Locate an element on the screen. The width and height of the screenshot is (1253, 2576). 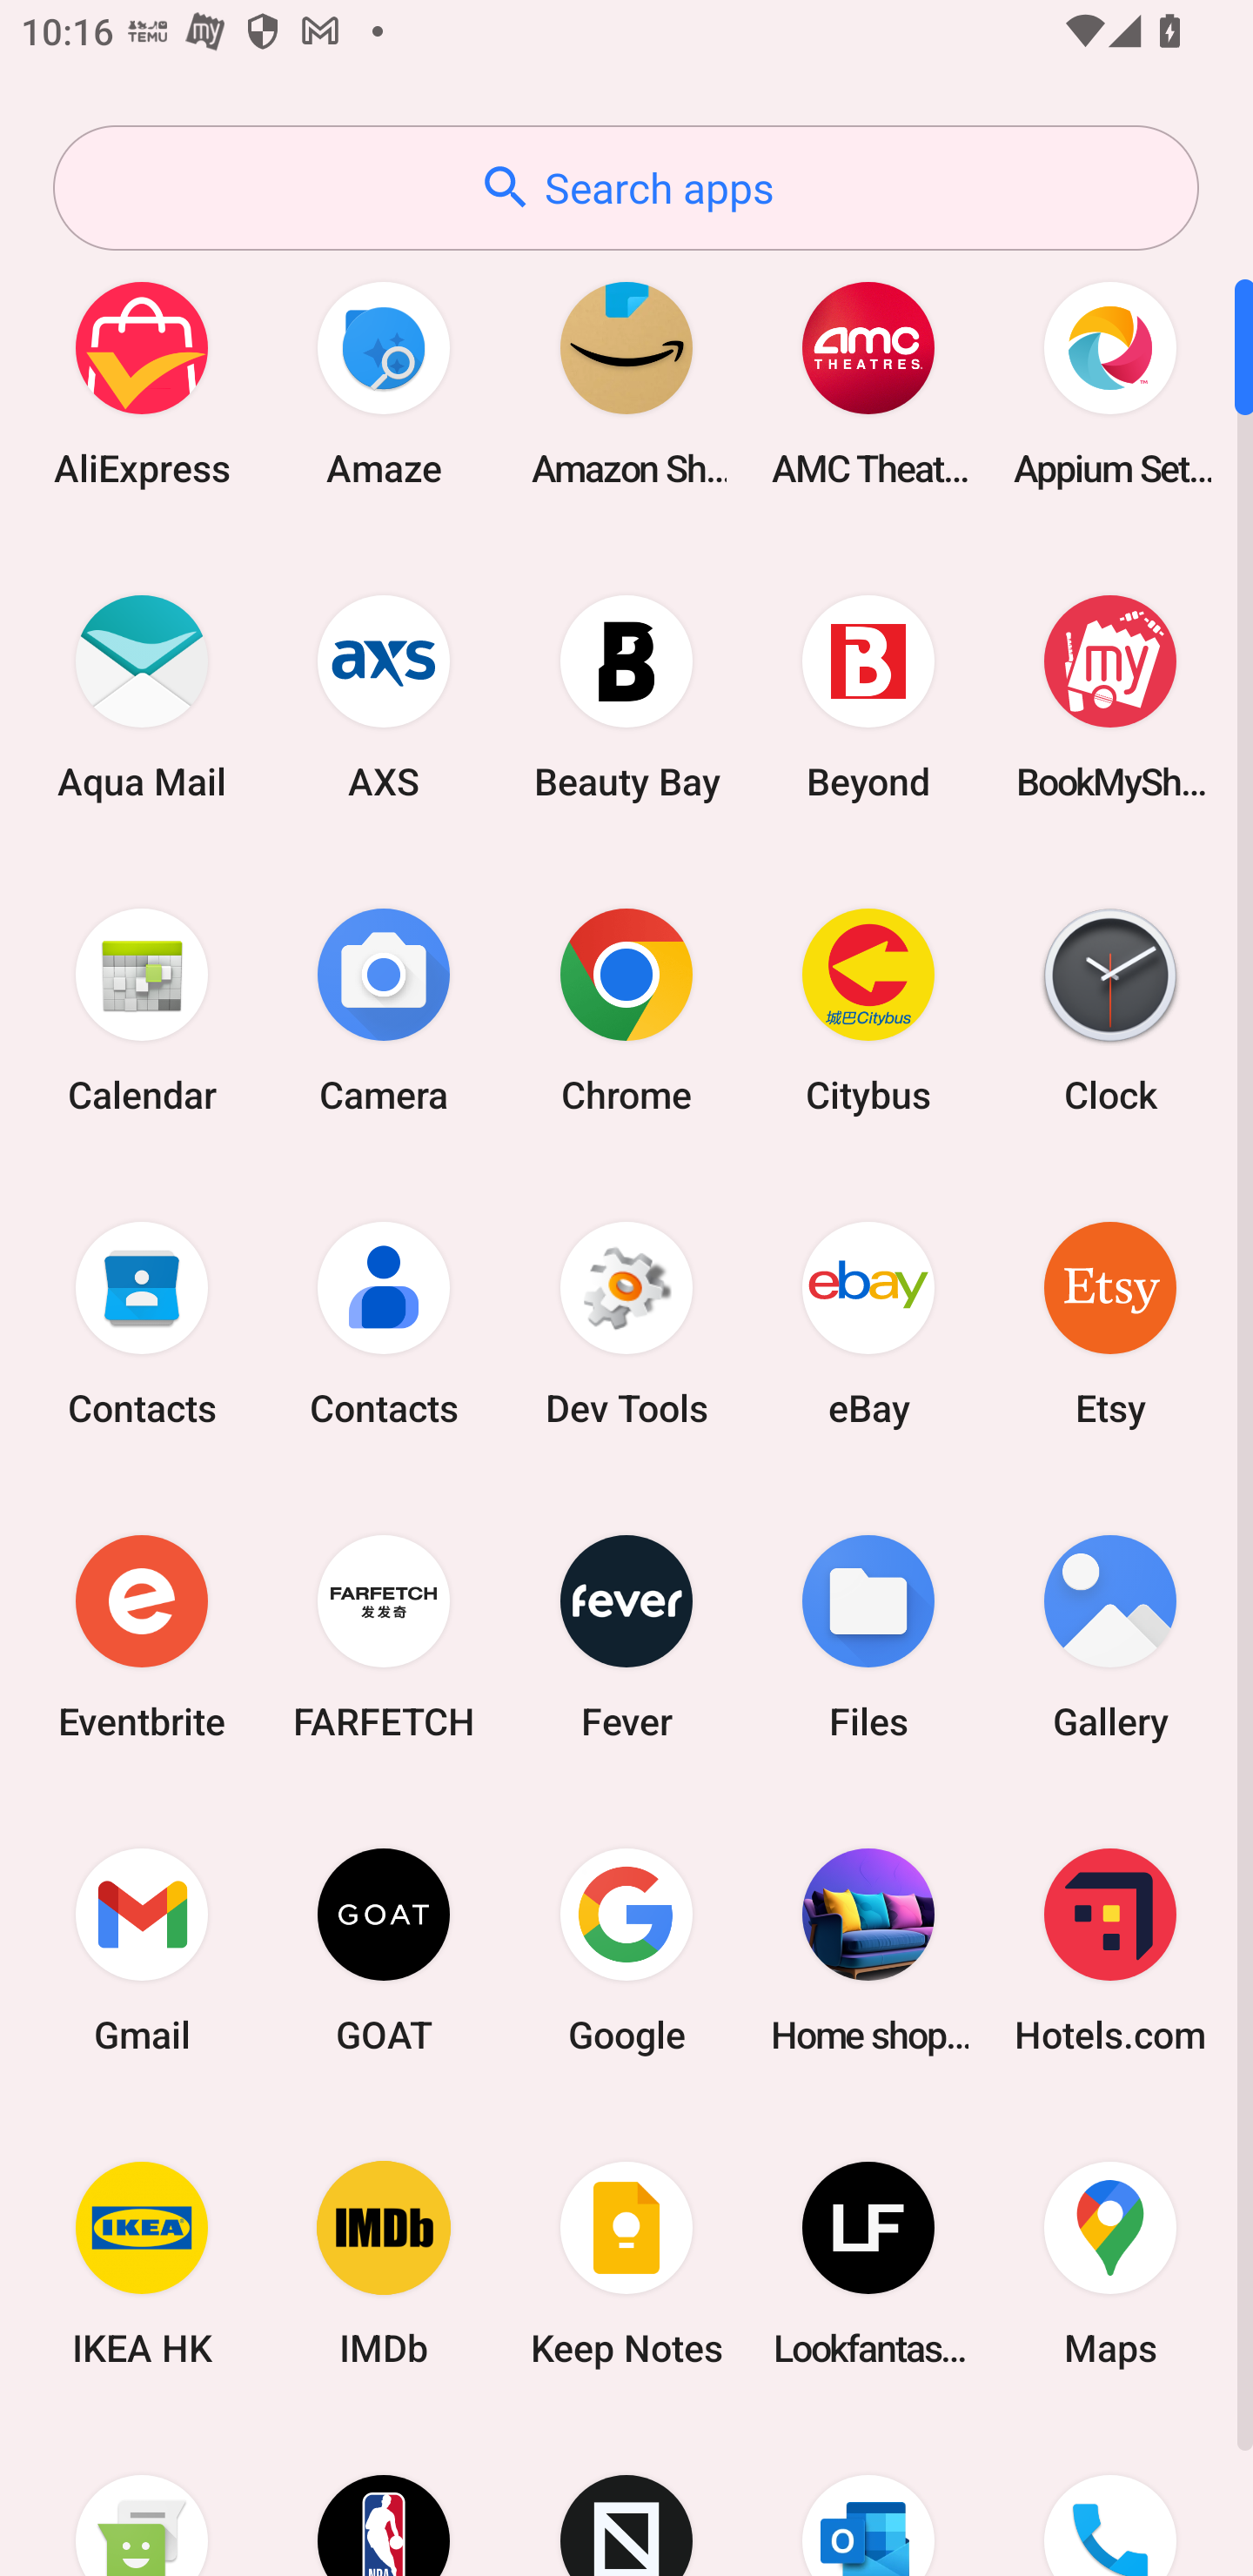
FARFETCH is located at coordinates (384, 1636).